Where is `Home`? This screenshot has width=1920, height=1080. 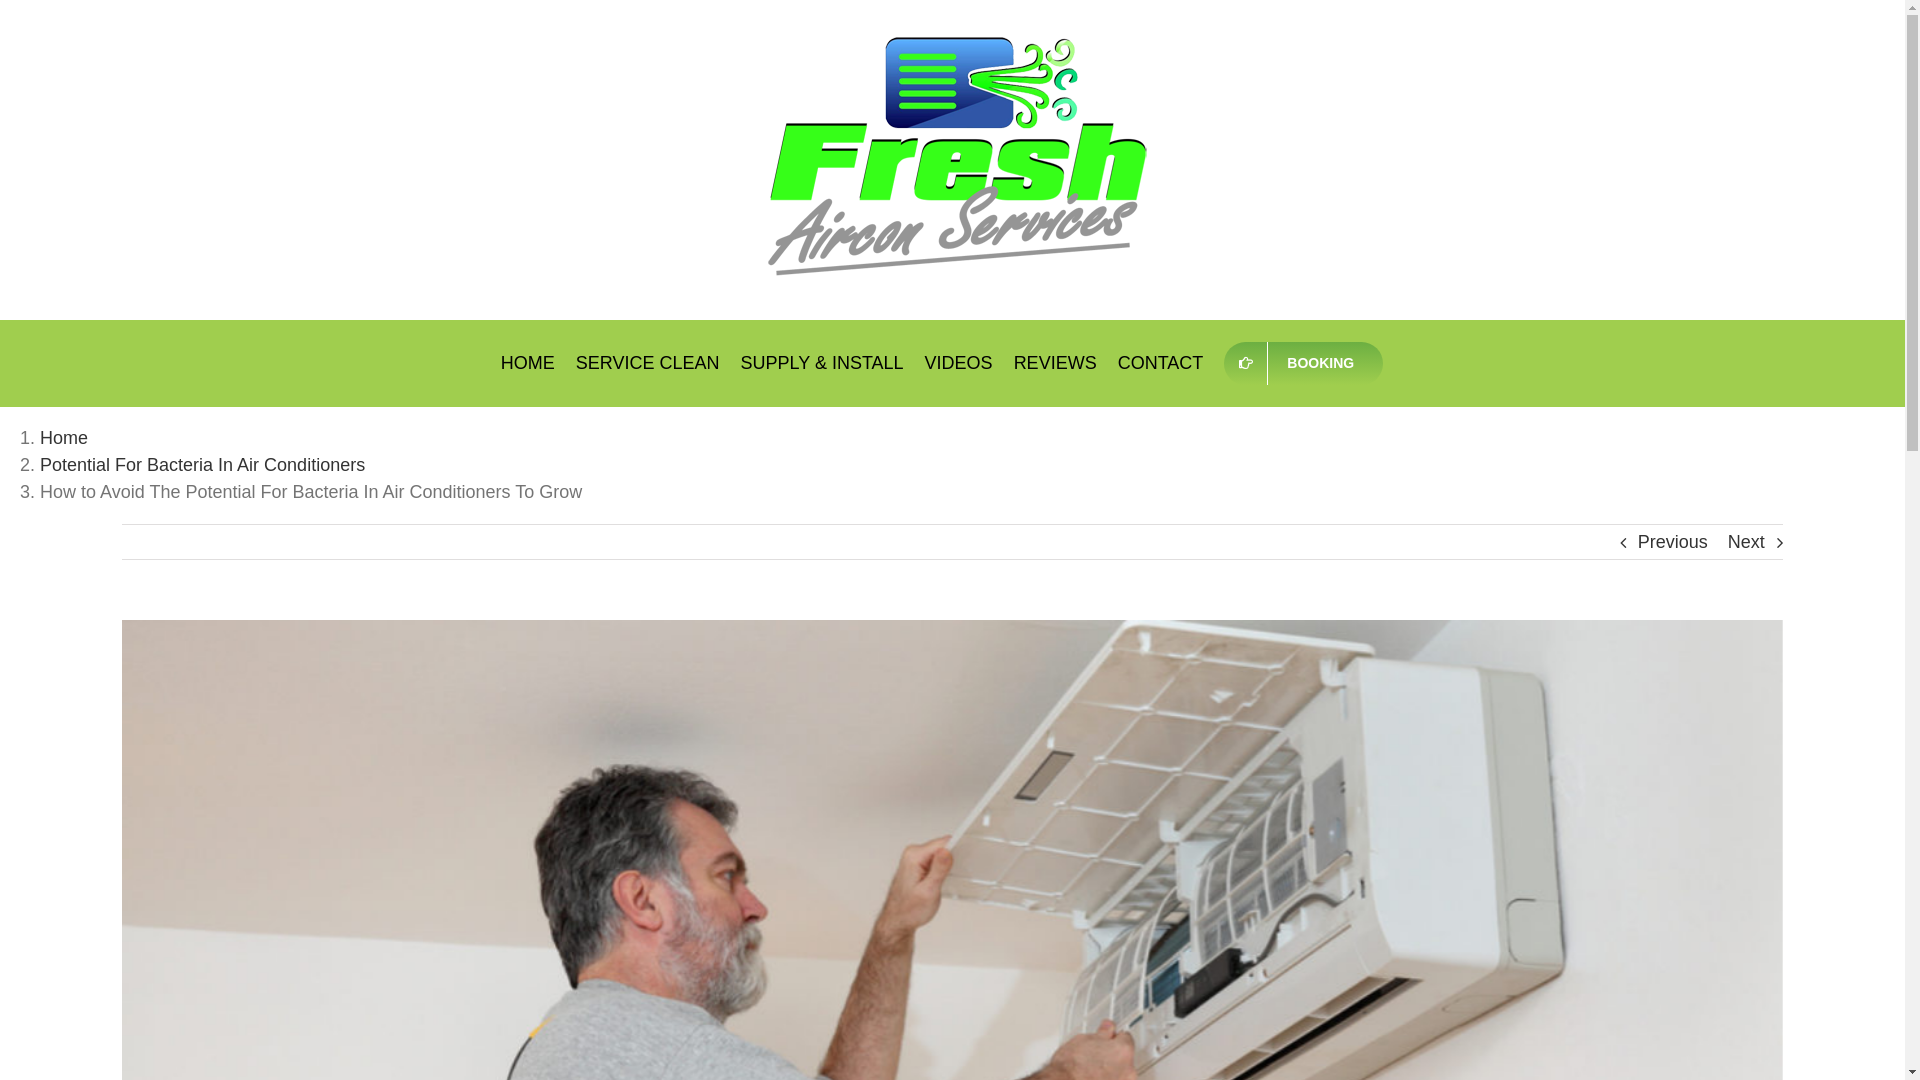
Home is located at coordinates (64, 438).